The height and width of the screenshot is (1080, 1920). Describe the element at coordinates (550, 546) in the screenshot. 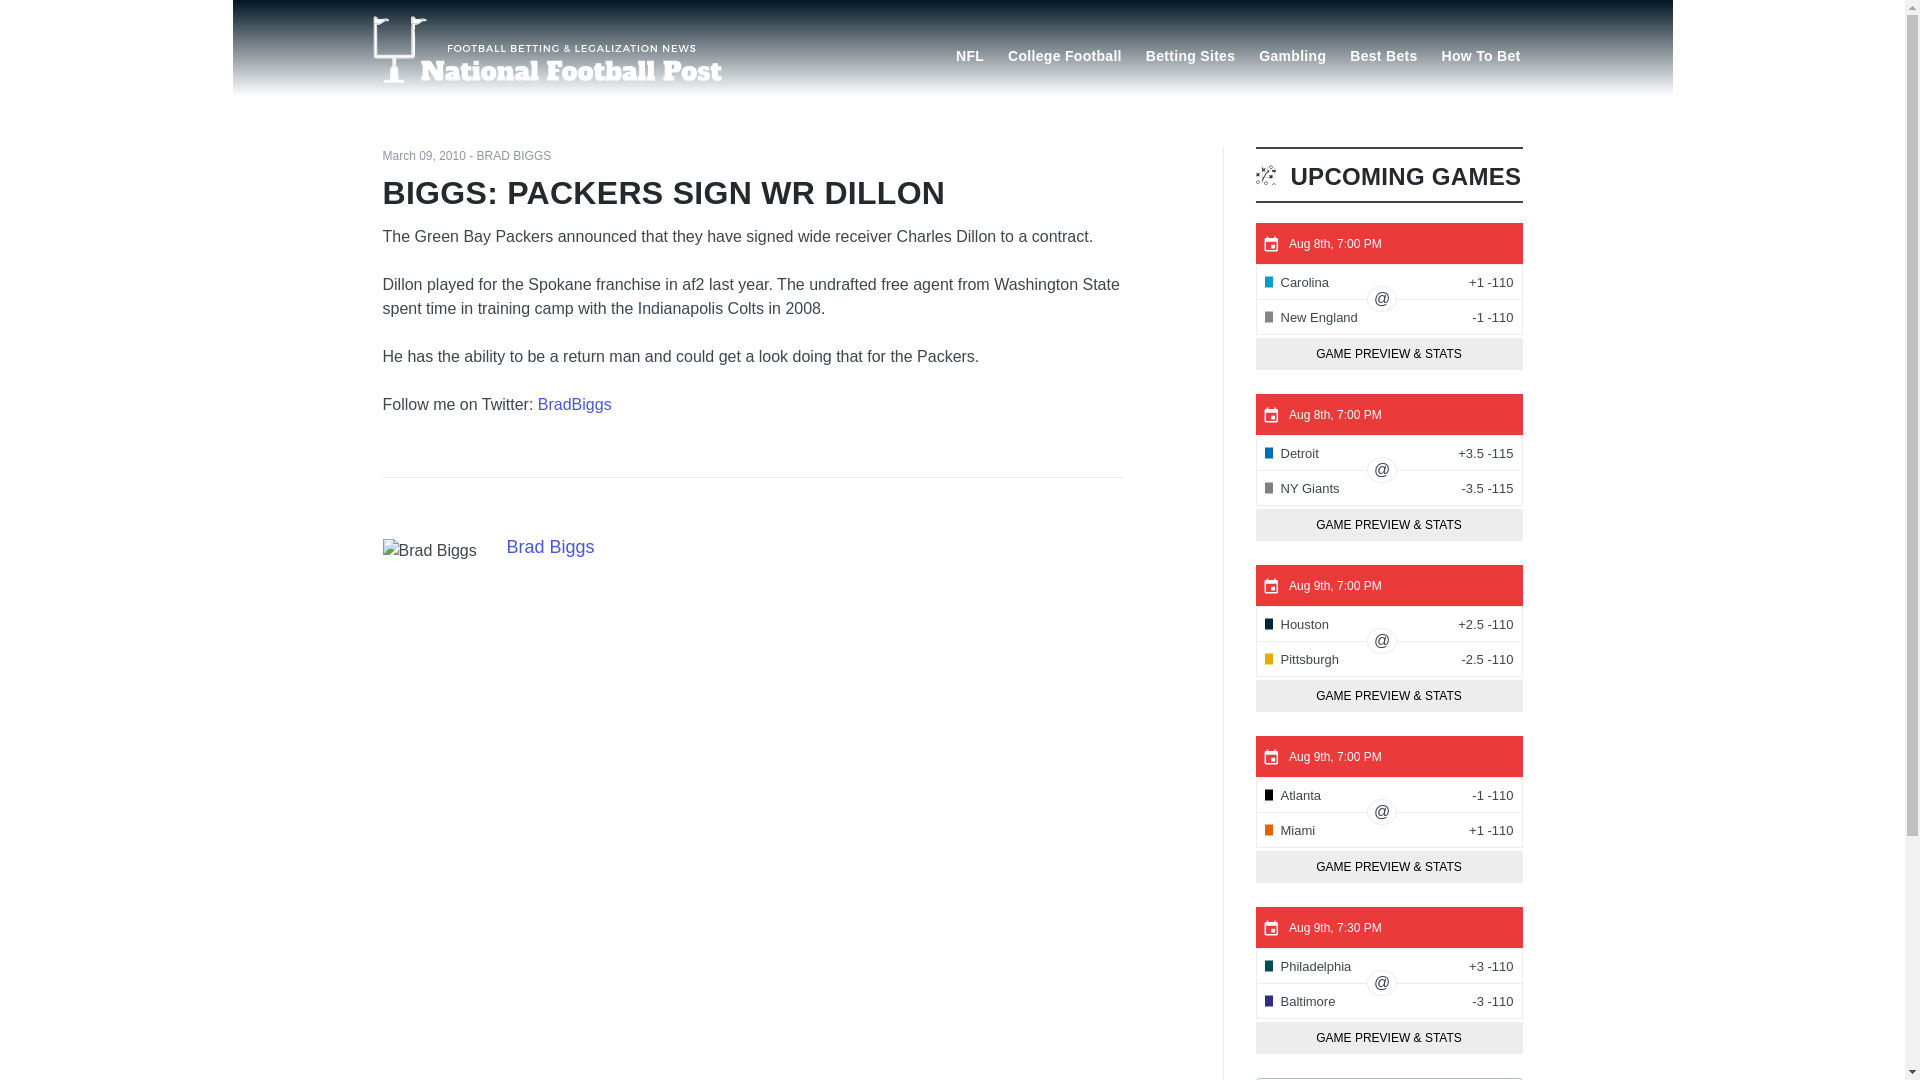

I see `Brad Biggs` at that location.